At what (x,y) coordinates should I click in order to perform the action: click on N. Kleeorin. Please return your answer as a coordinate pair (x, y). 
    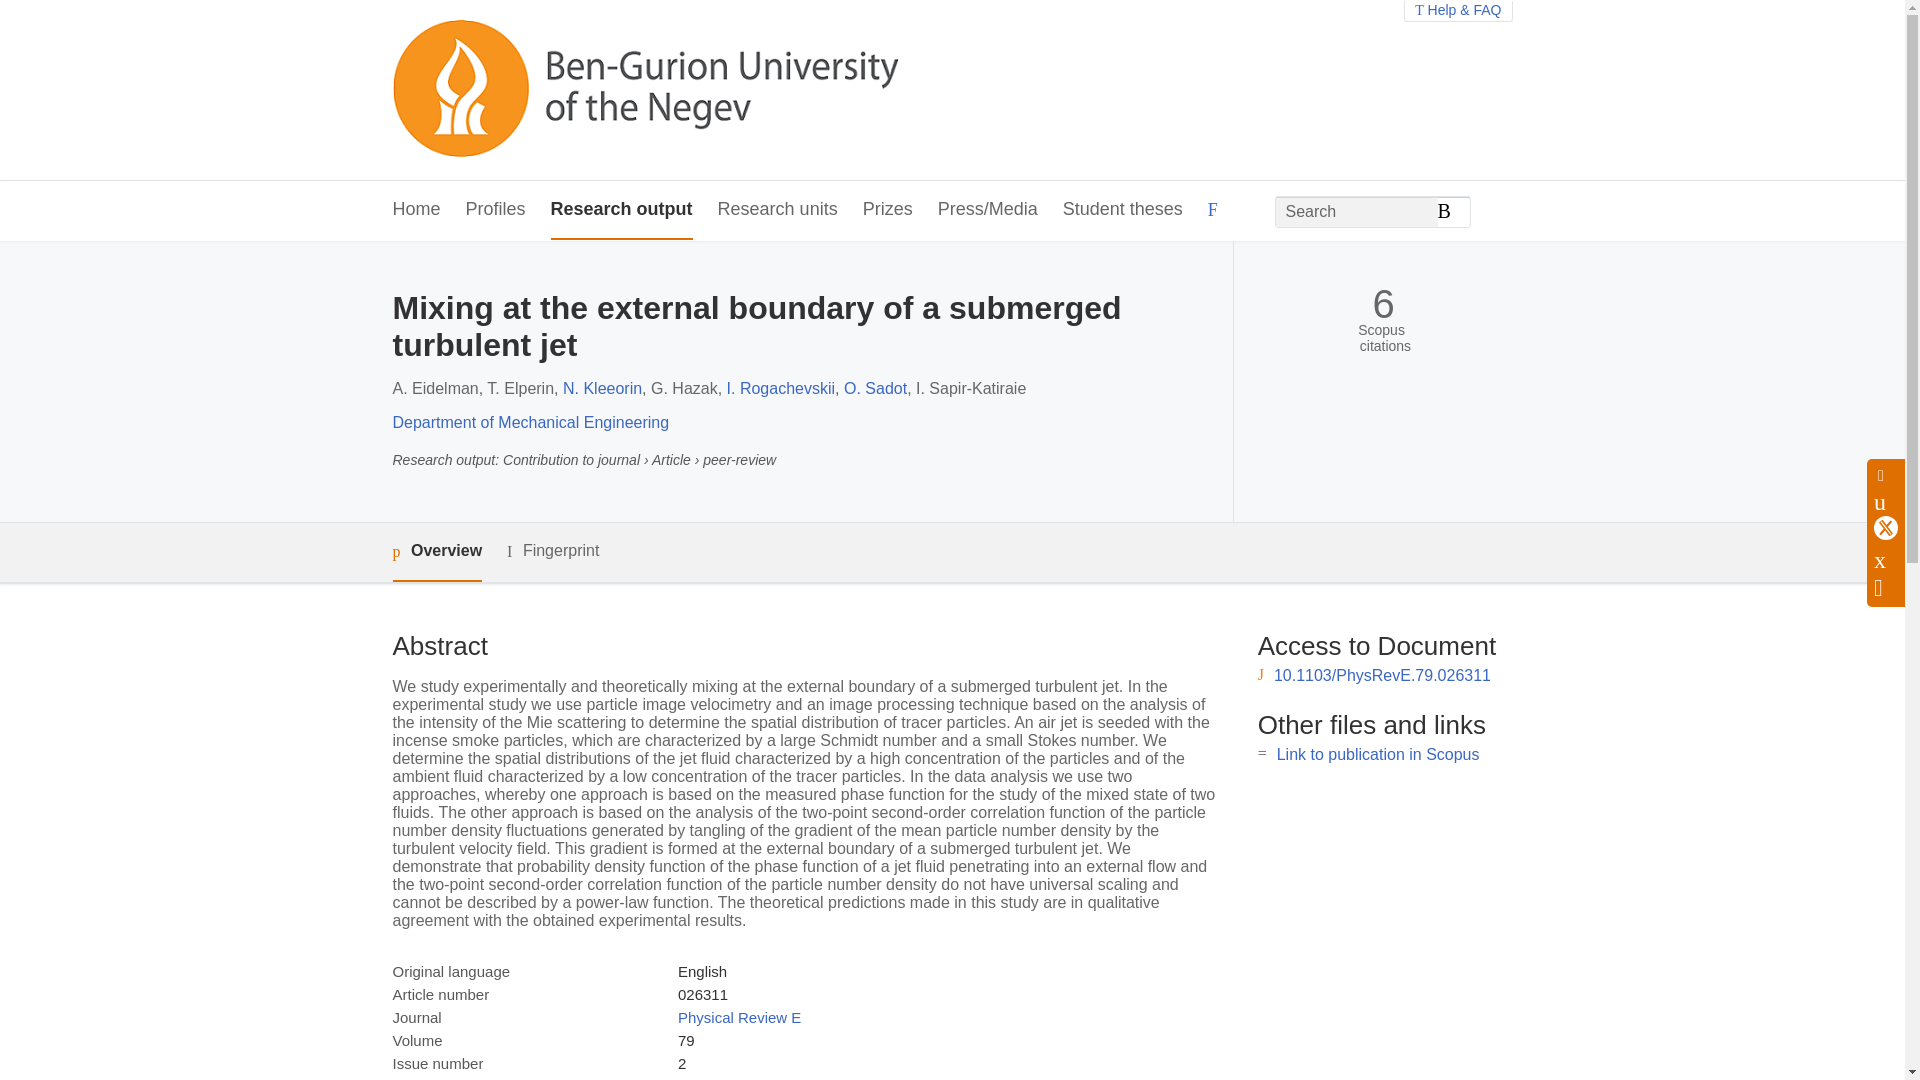
    Looking at the image, I should click on (602, 388).